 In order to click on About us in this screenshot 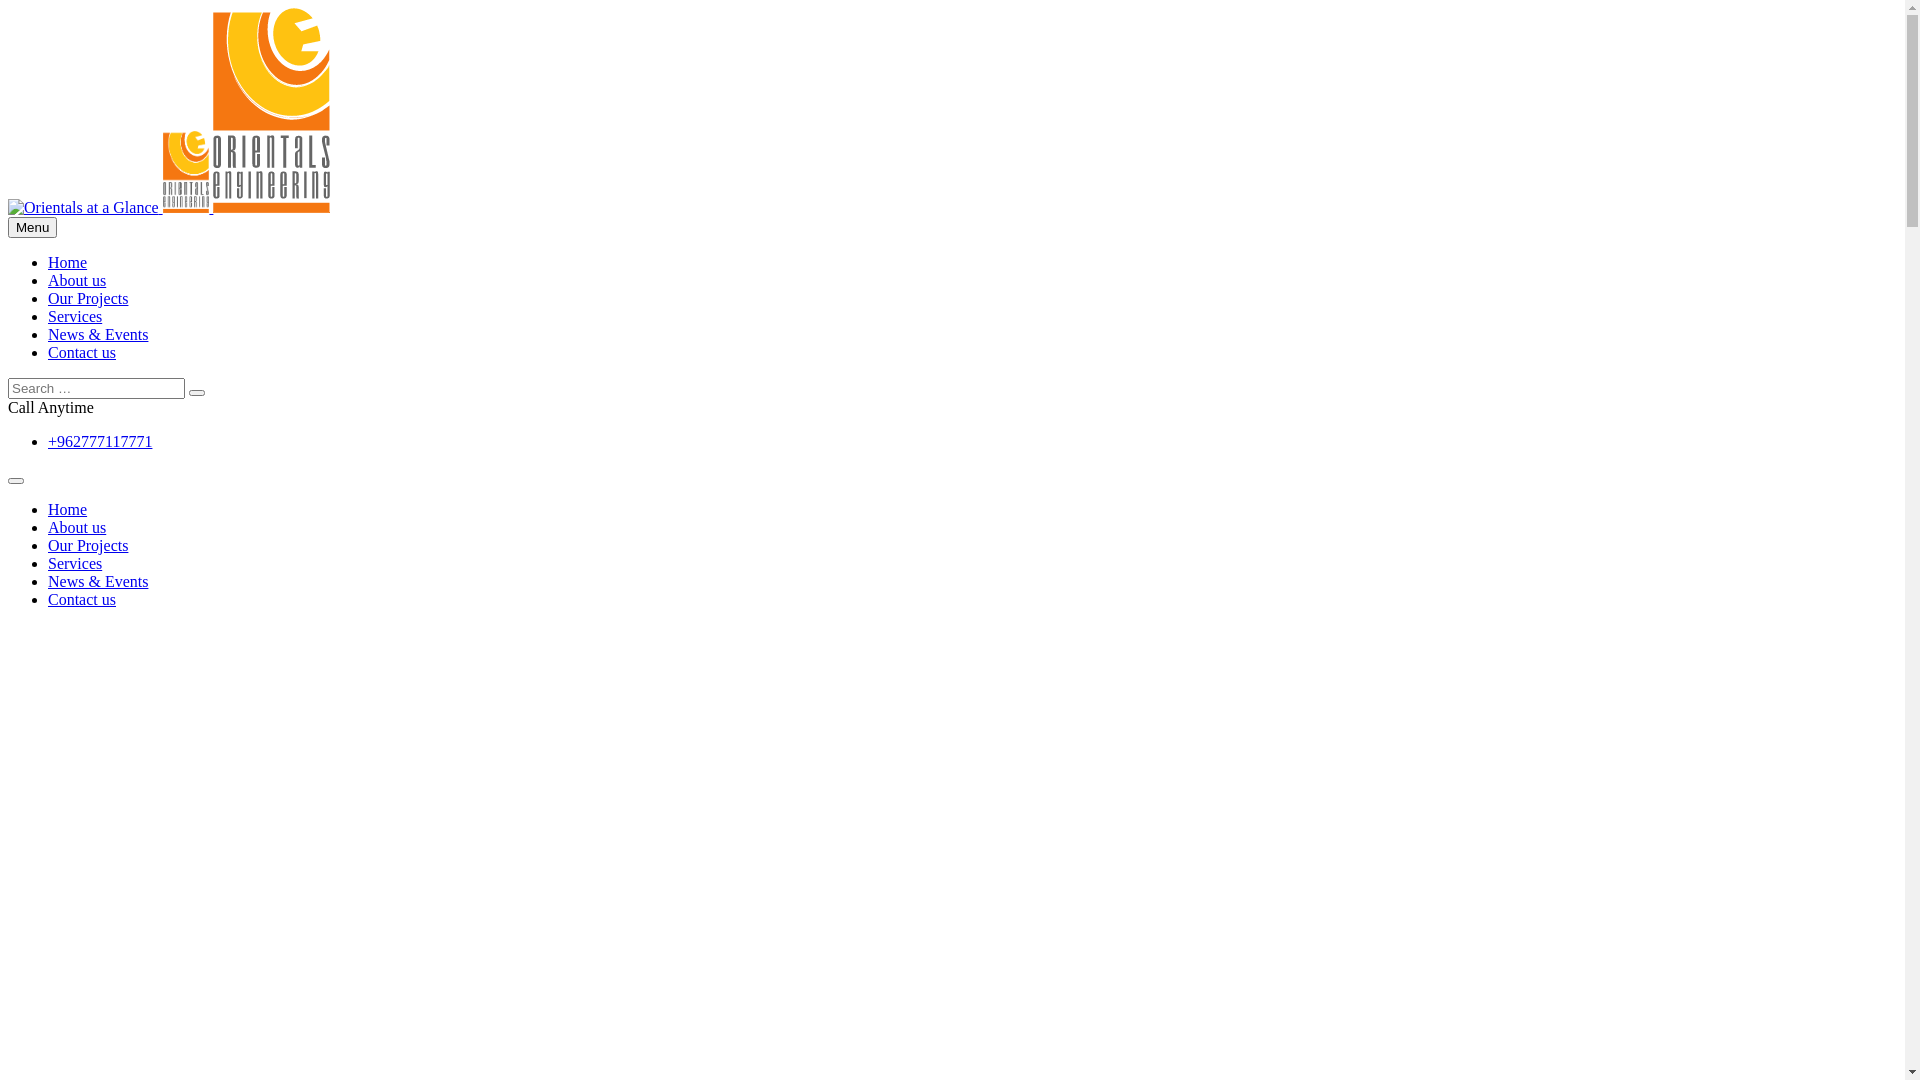, I will do `click(77, 280)`.